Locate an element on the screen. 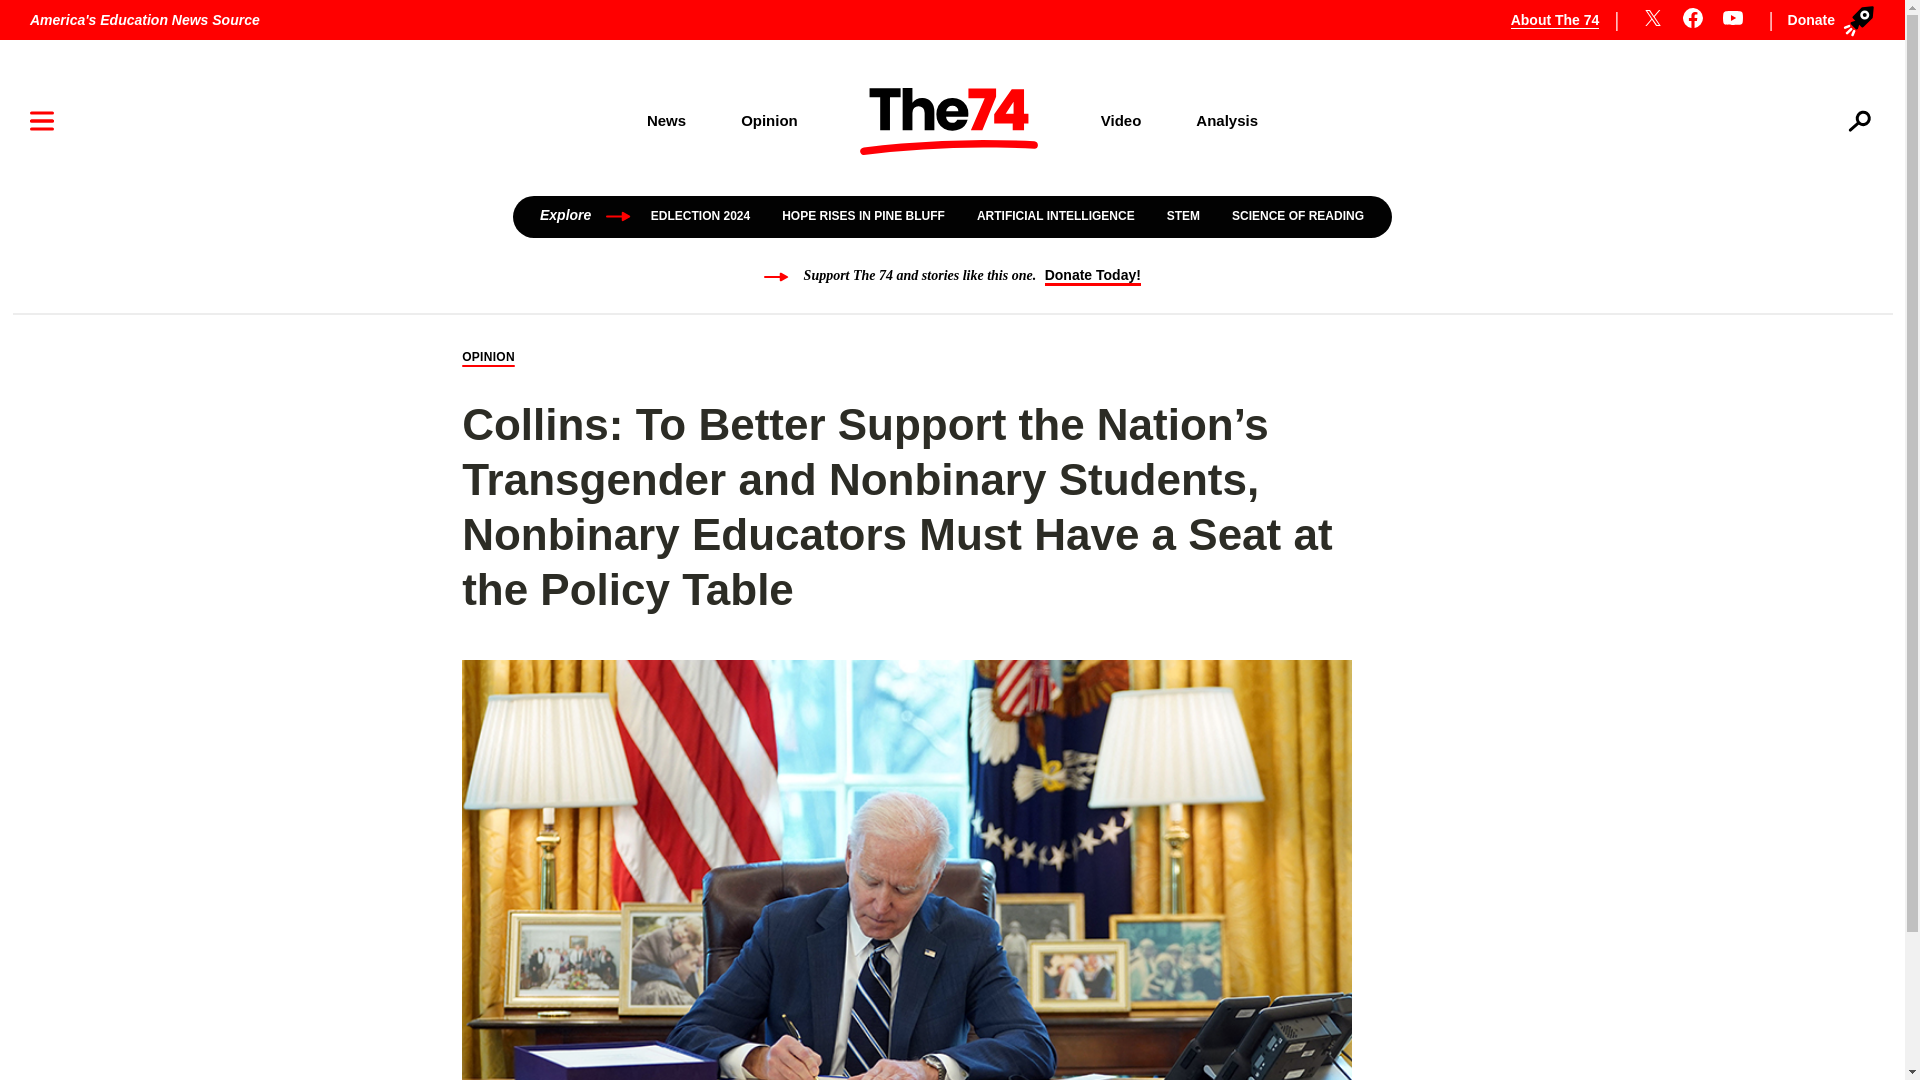 The width and height of the screenshot is (1920, 1080). News is located at coordinates (665, 120).